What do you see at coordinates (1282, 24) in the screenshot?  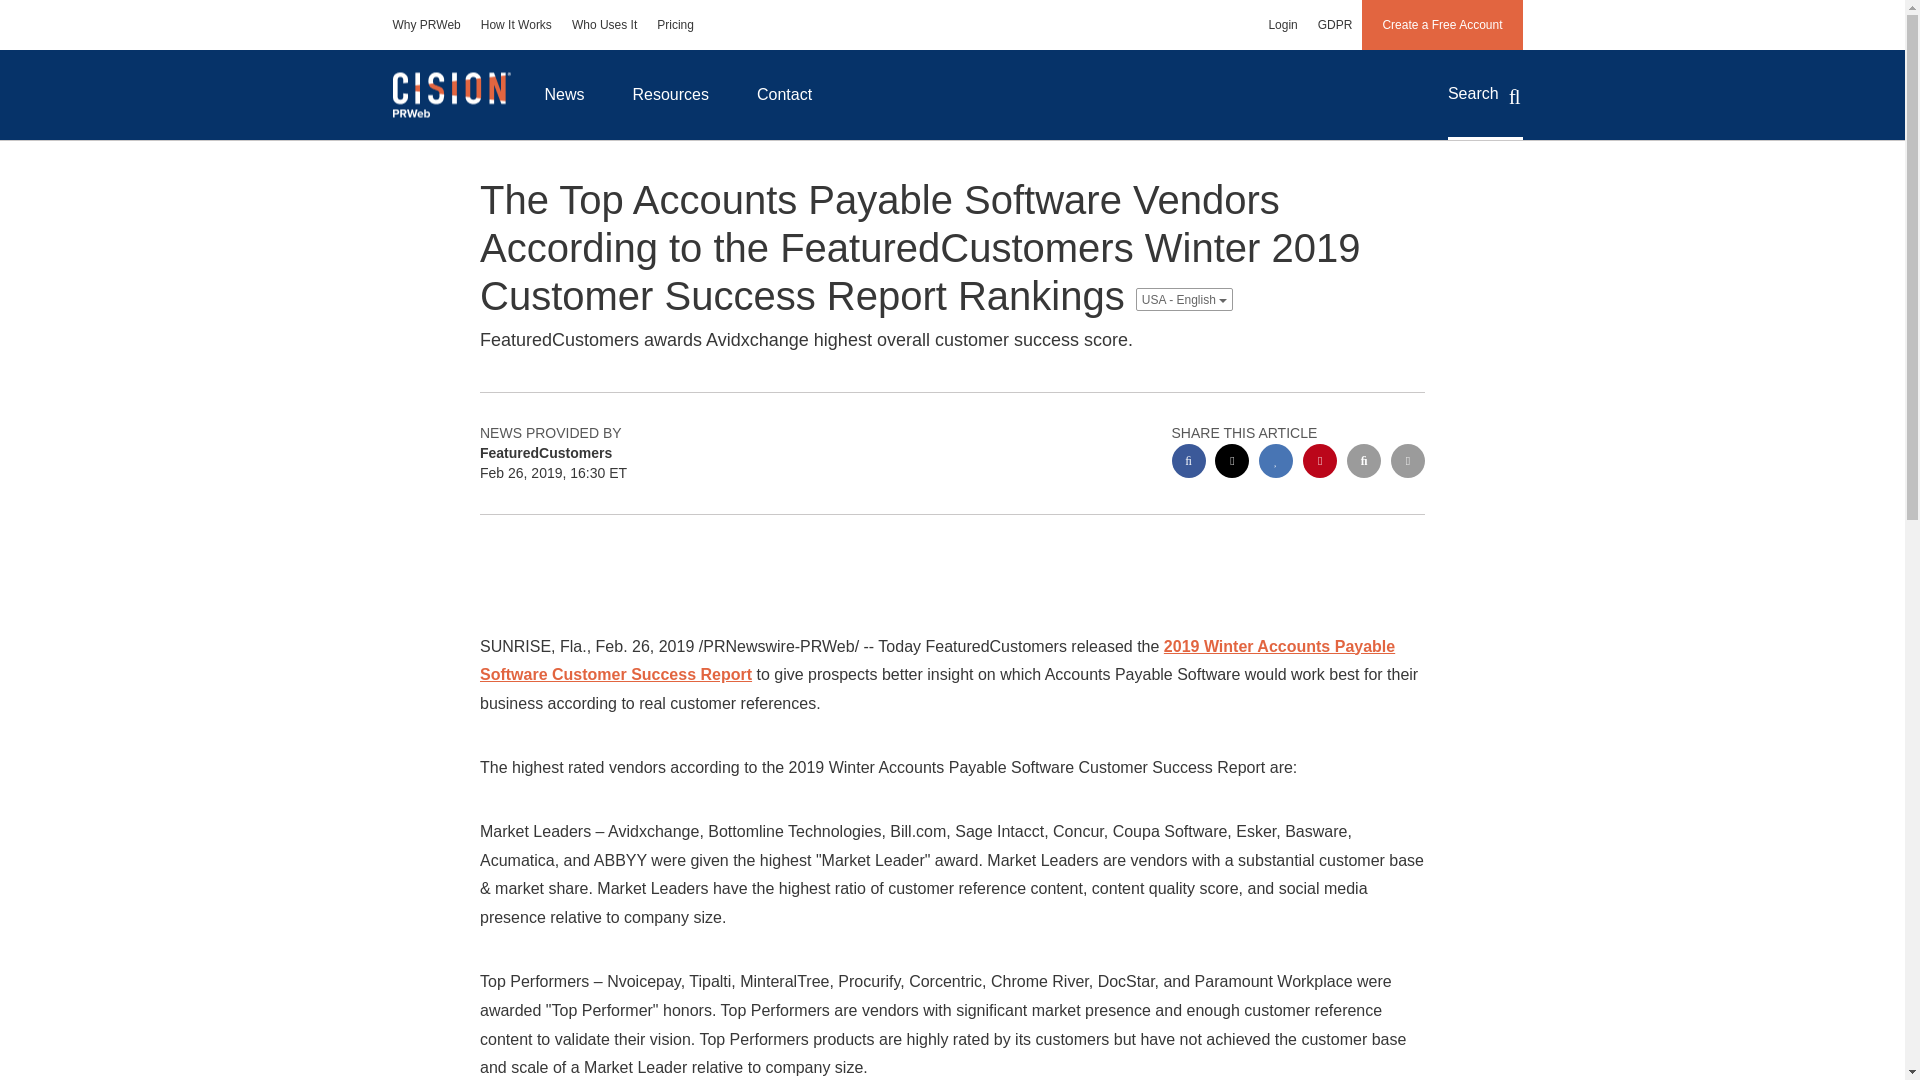 I see `Login` at bounding box center [1282, 24].